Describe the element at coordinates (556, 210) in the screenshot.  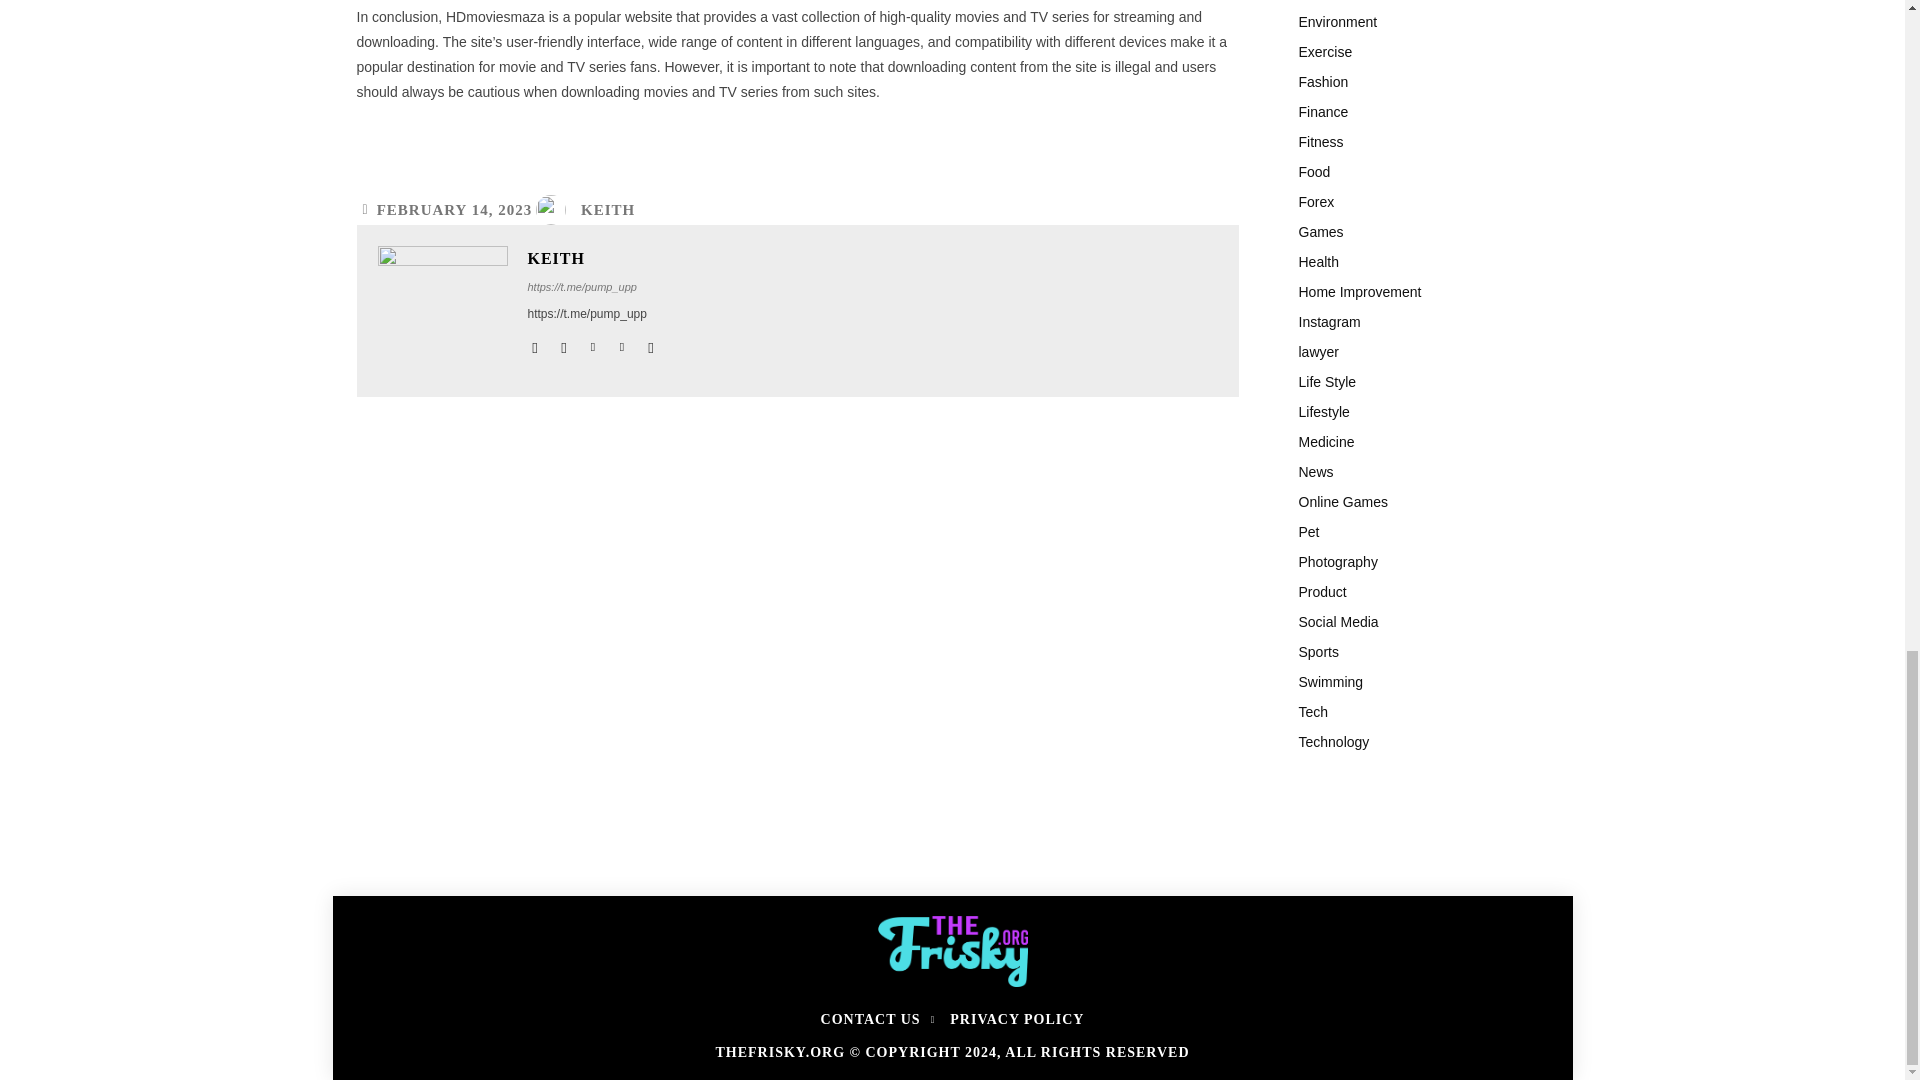
I see `keith` at that location.